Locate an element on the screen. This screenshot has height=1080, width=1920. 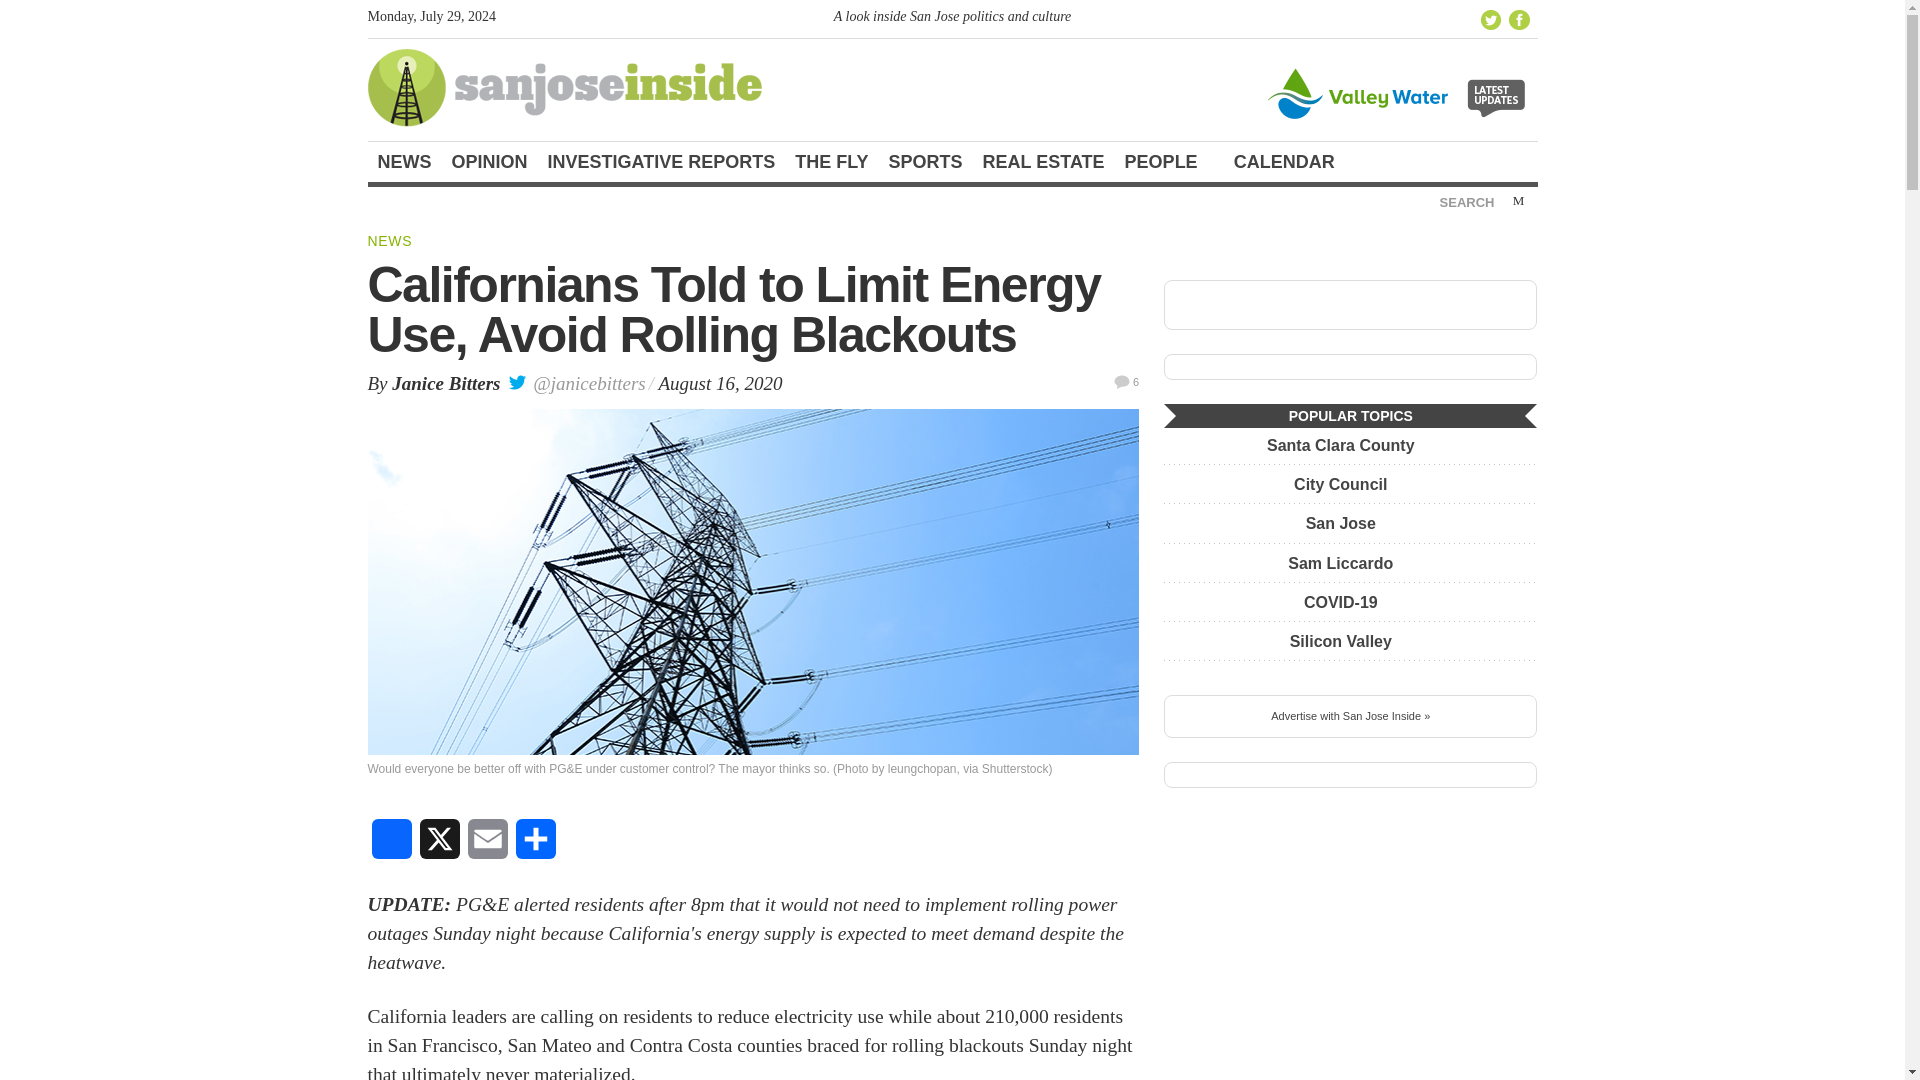
Opinion is located at coordinates (489, 162).